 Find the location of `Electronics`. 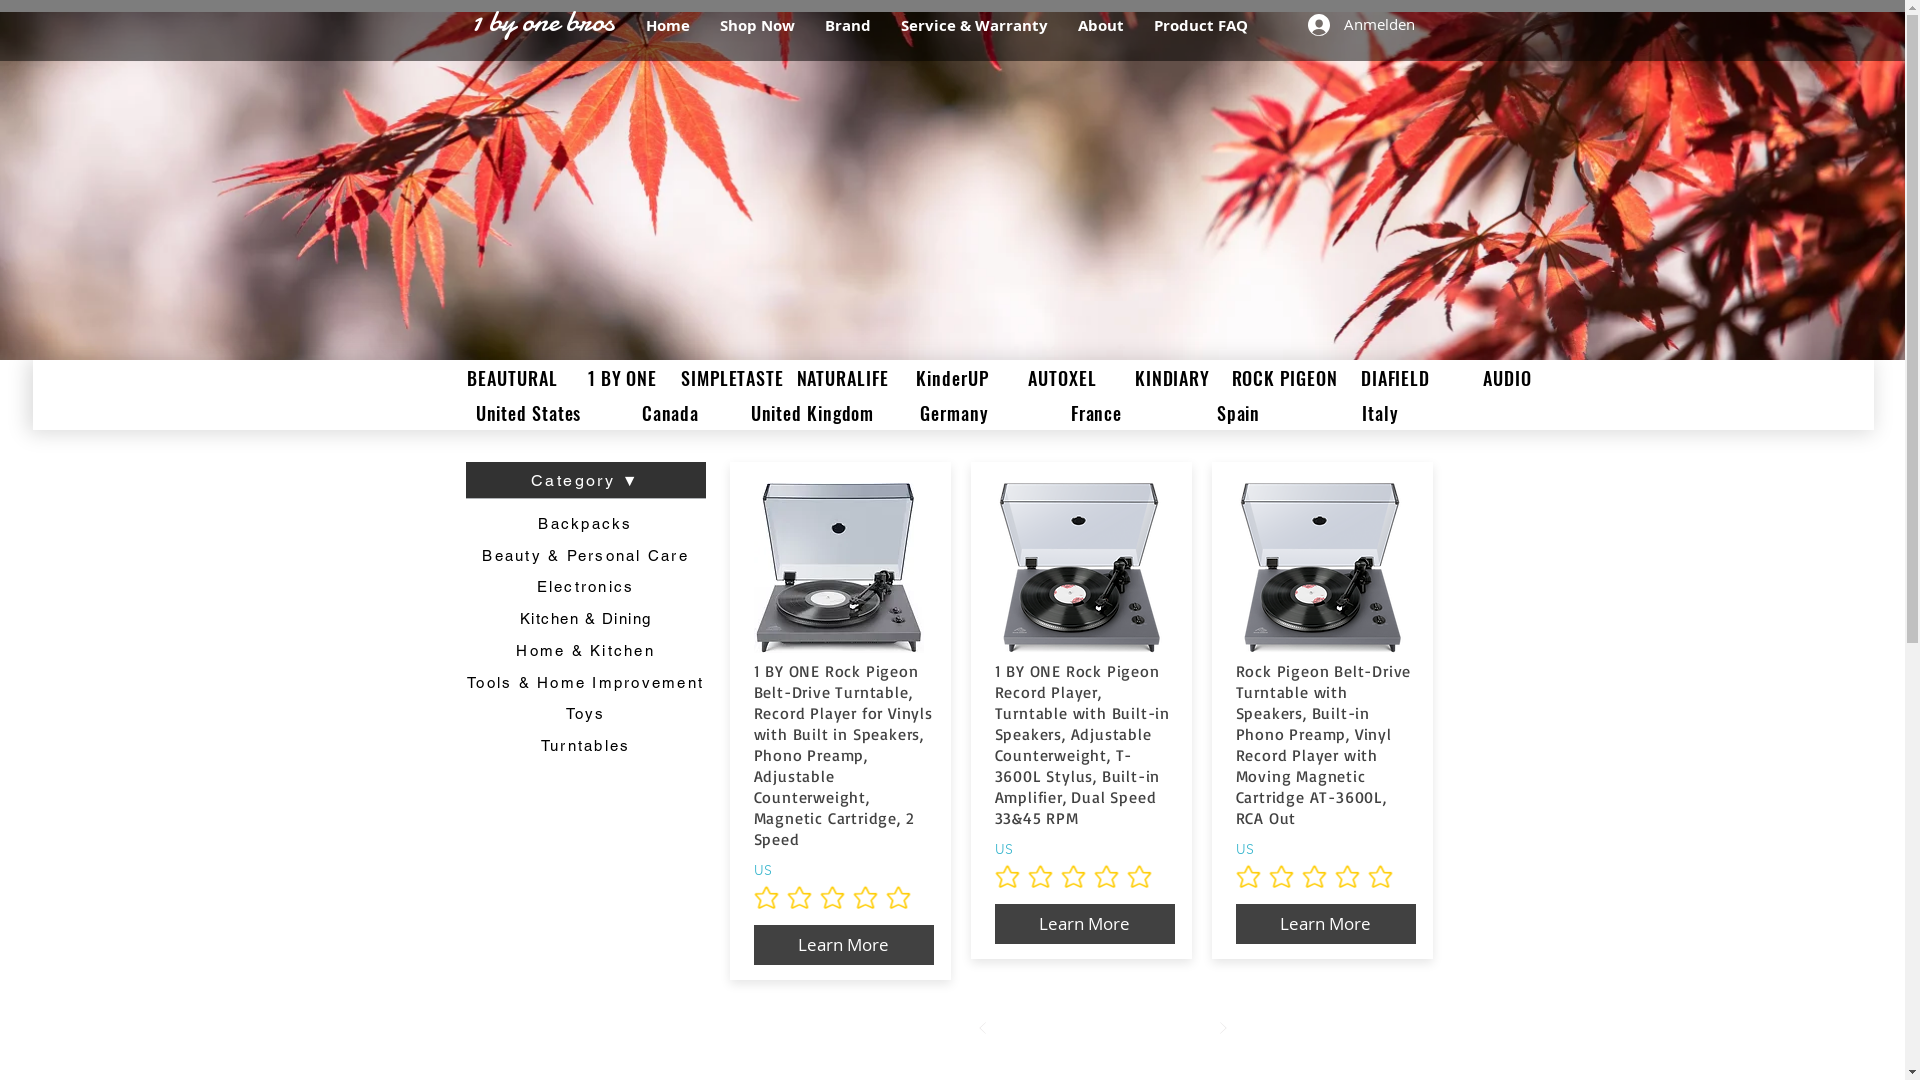

Electronics is located at coordinates (586, 586).